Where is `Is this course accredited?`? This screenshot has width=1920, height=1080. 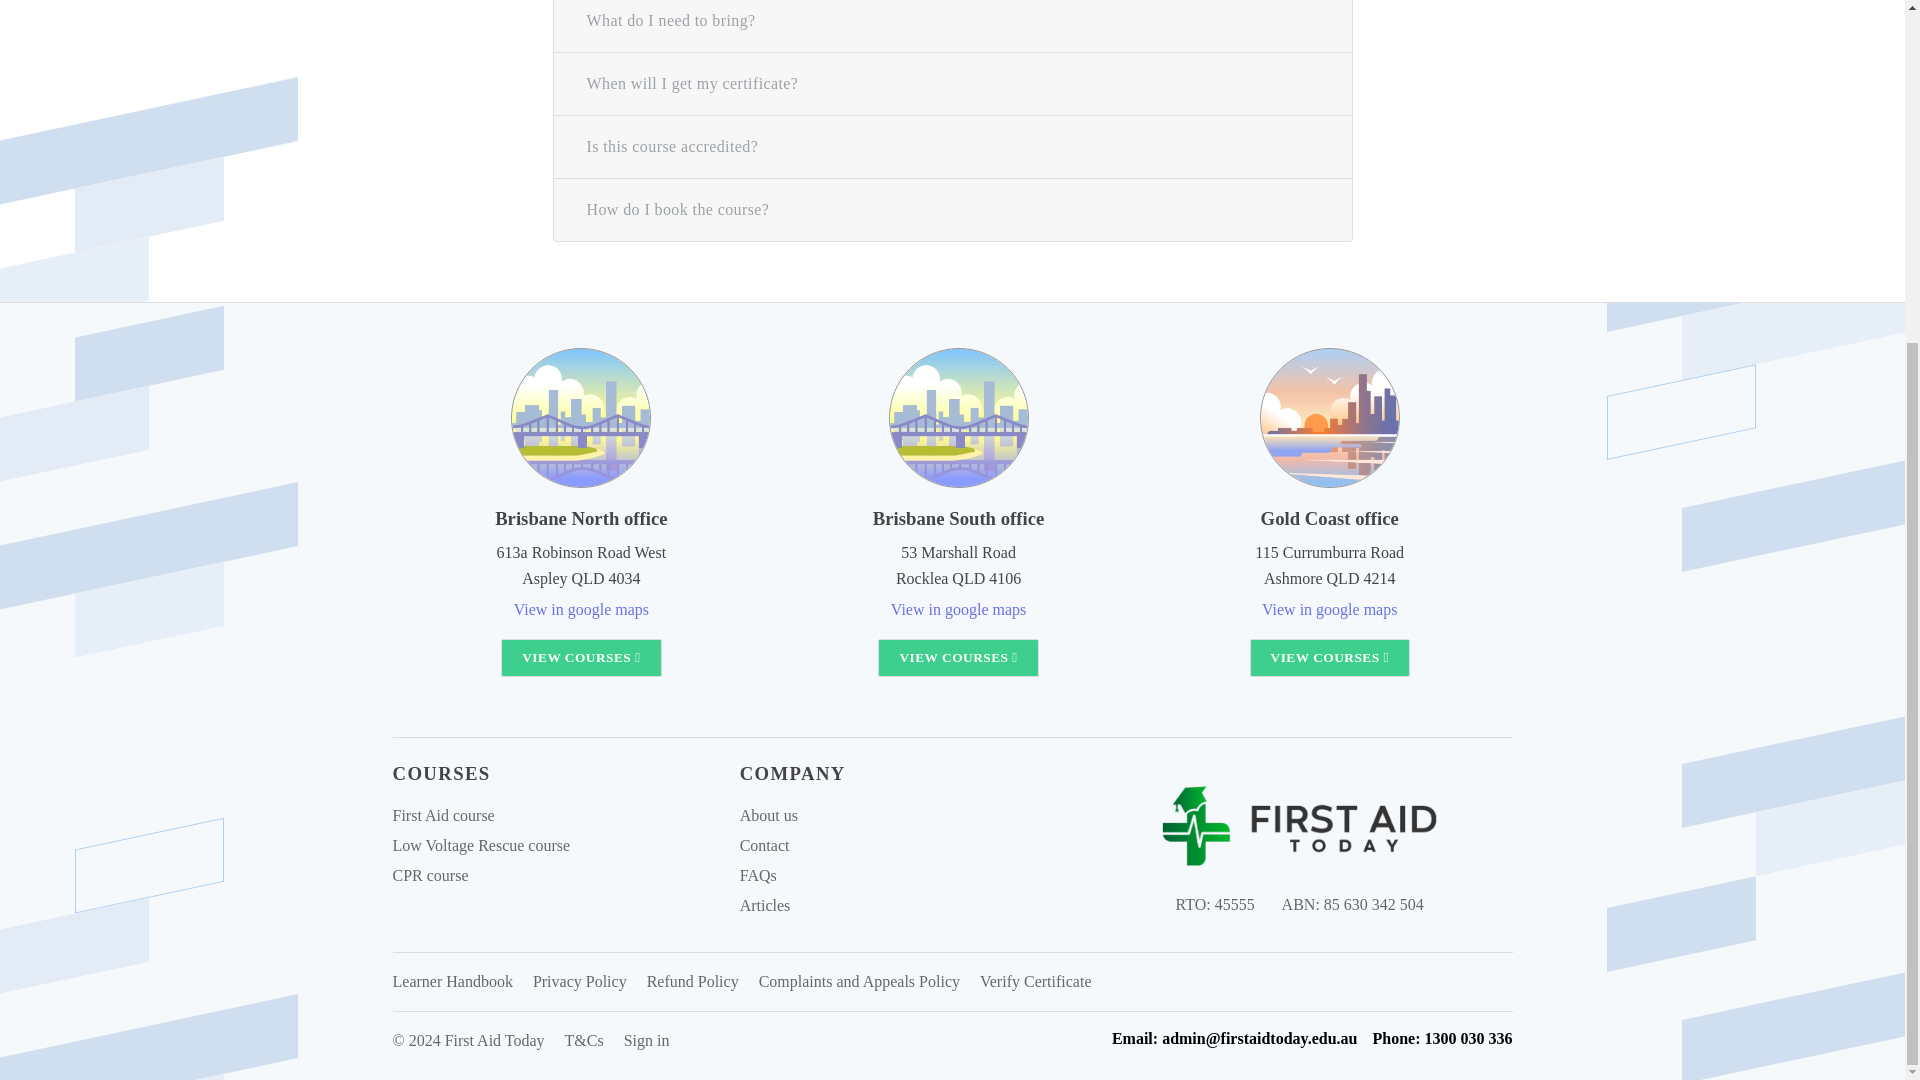 Is this course accredited? is located at coordinates (953, 147).